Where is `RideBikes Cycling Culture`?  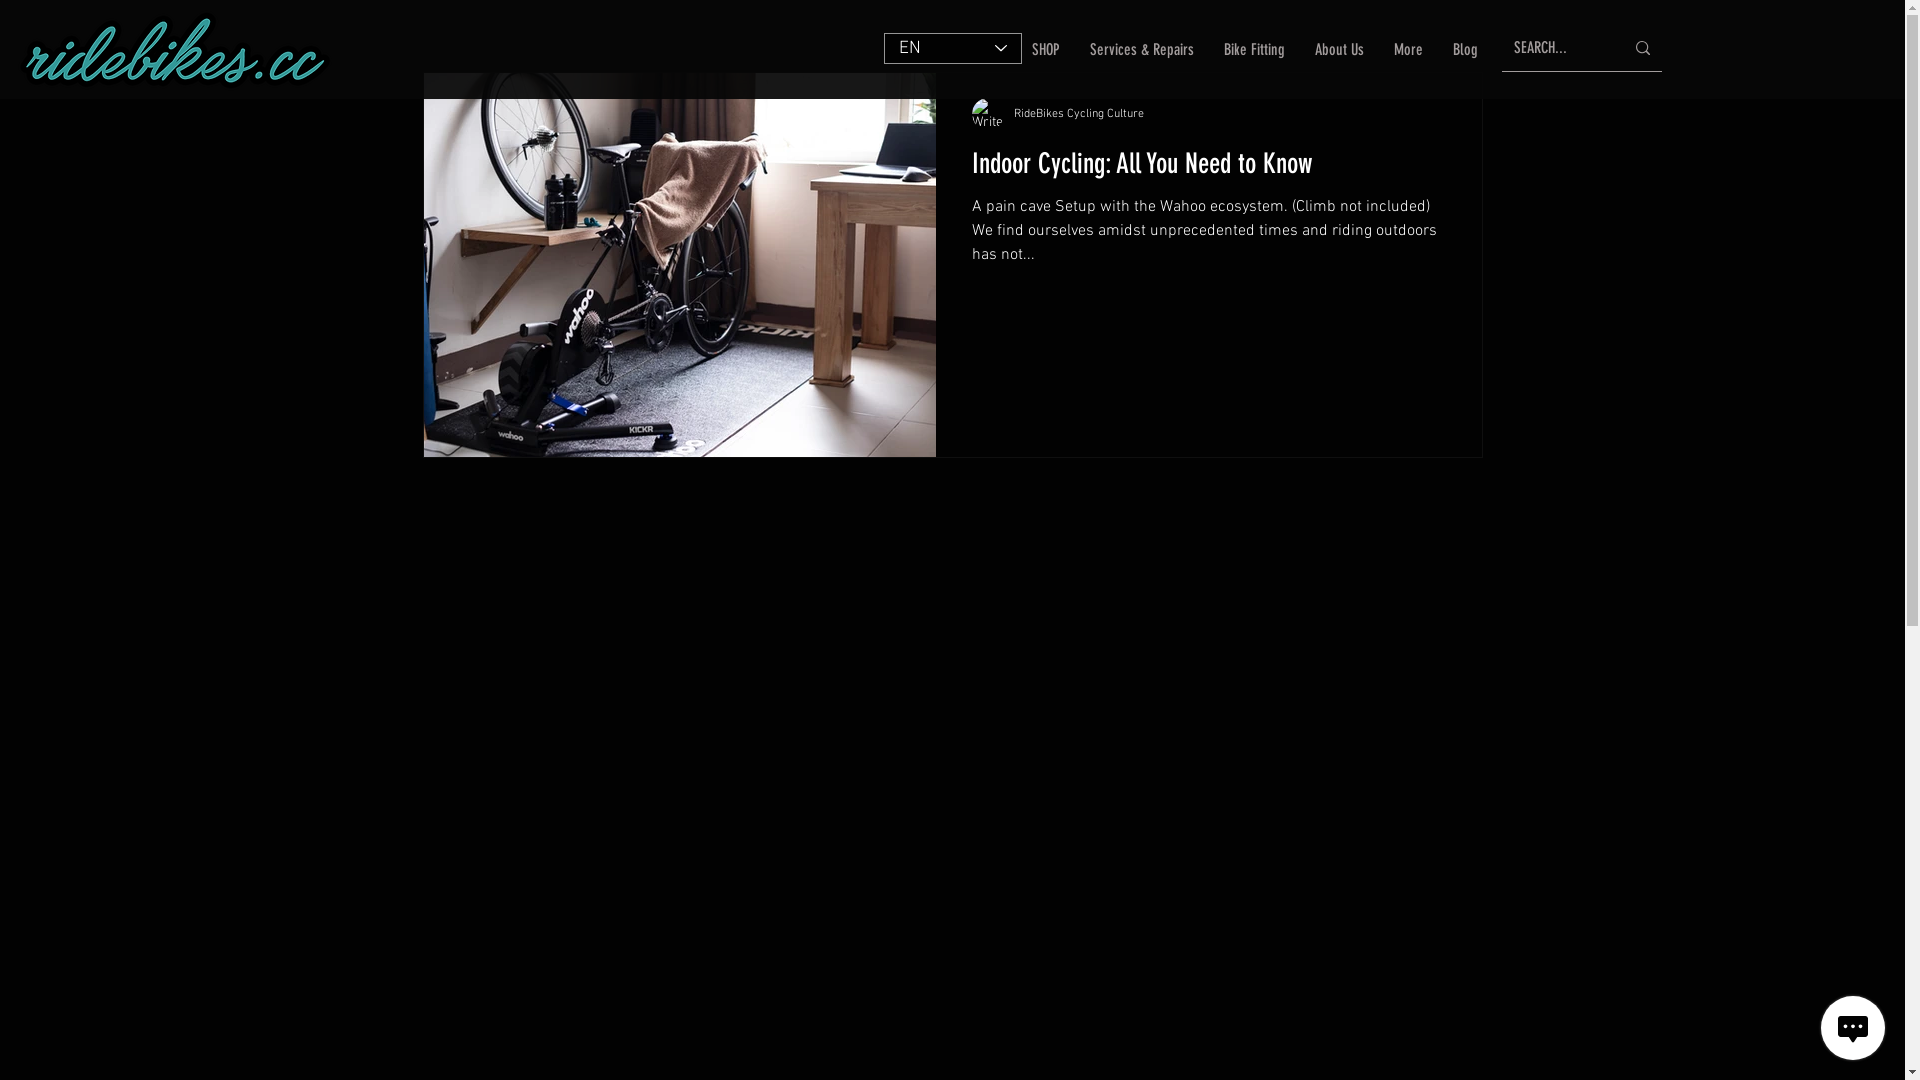 RideBikes Cycling Culture is located at coordinates (1078, 114).